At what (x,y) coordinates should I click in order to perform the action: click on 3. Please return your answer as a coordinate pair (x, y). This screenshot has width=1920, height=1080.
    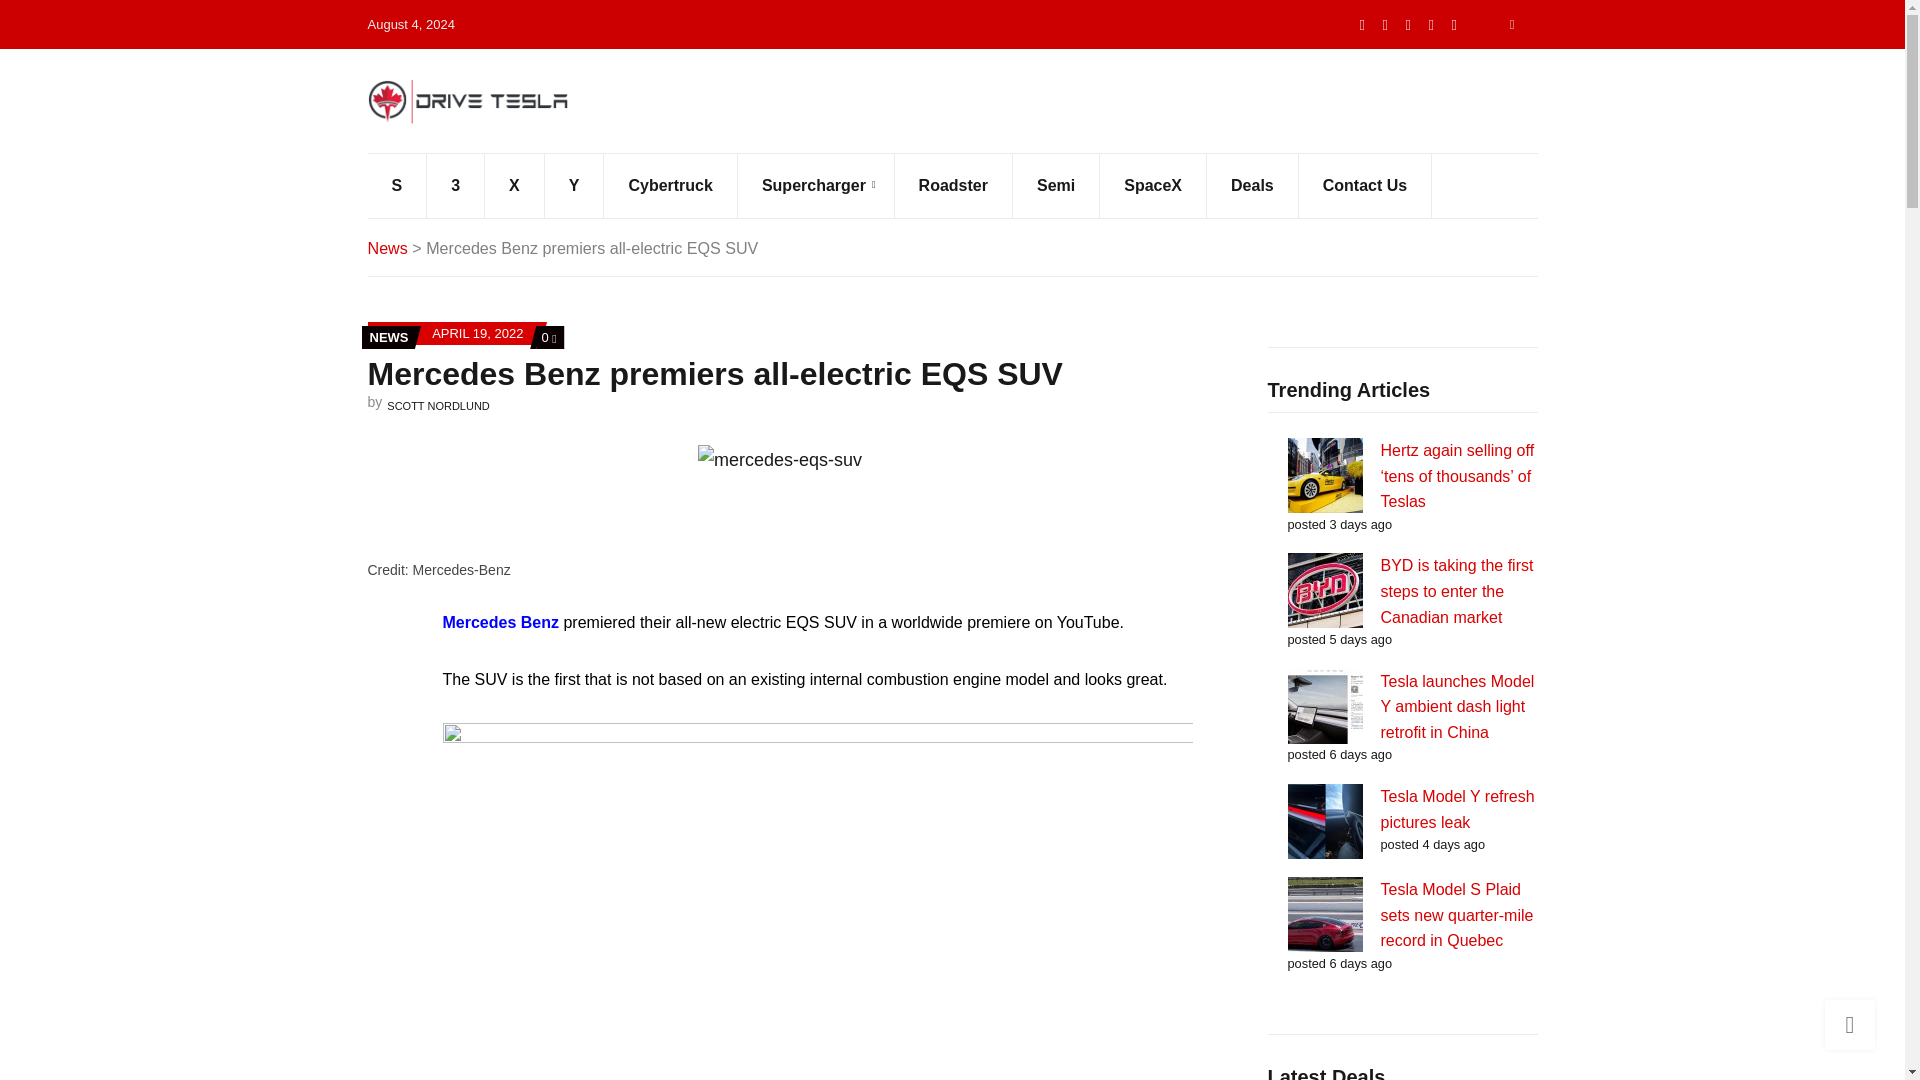
    Looking at the image, I should click on (456, 186).